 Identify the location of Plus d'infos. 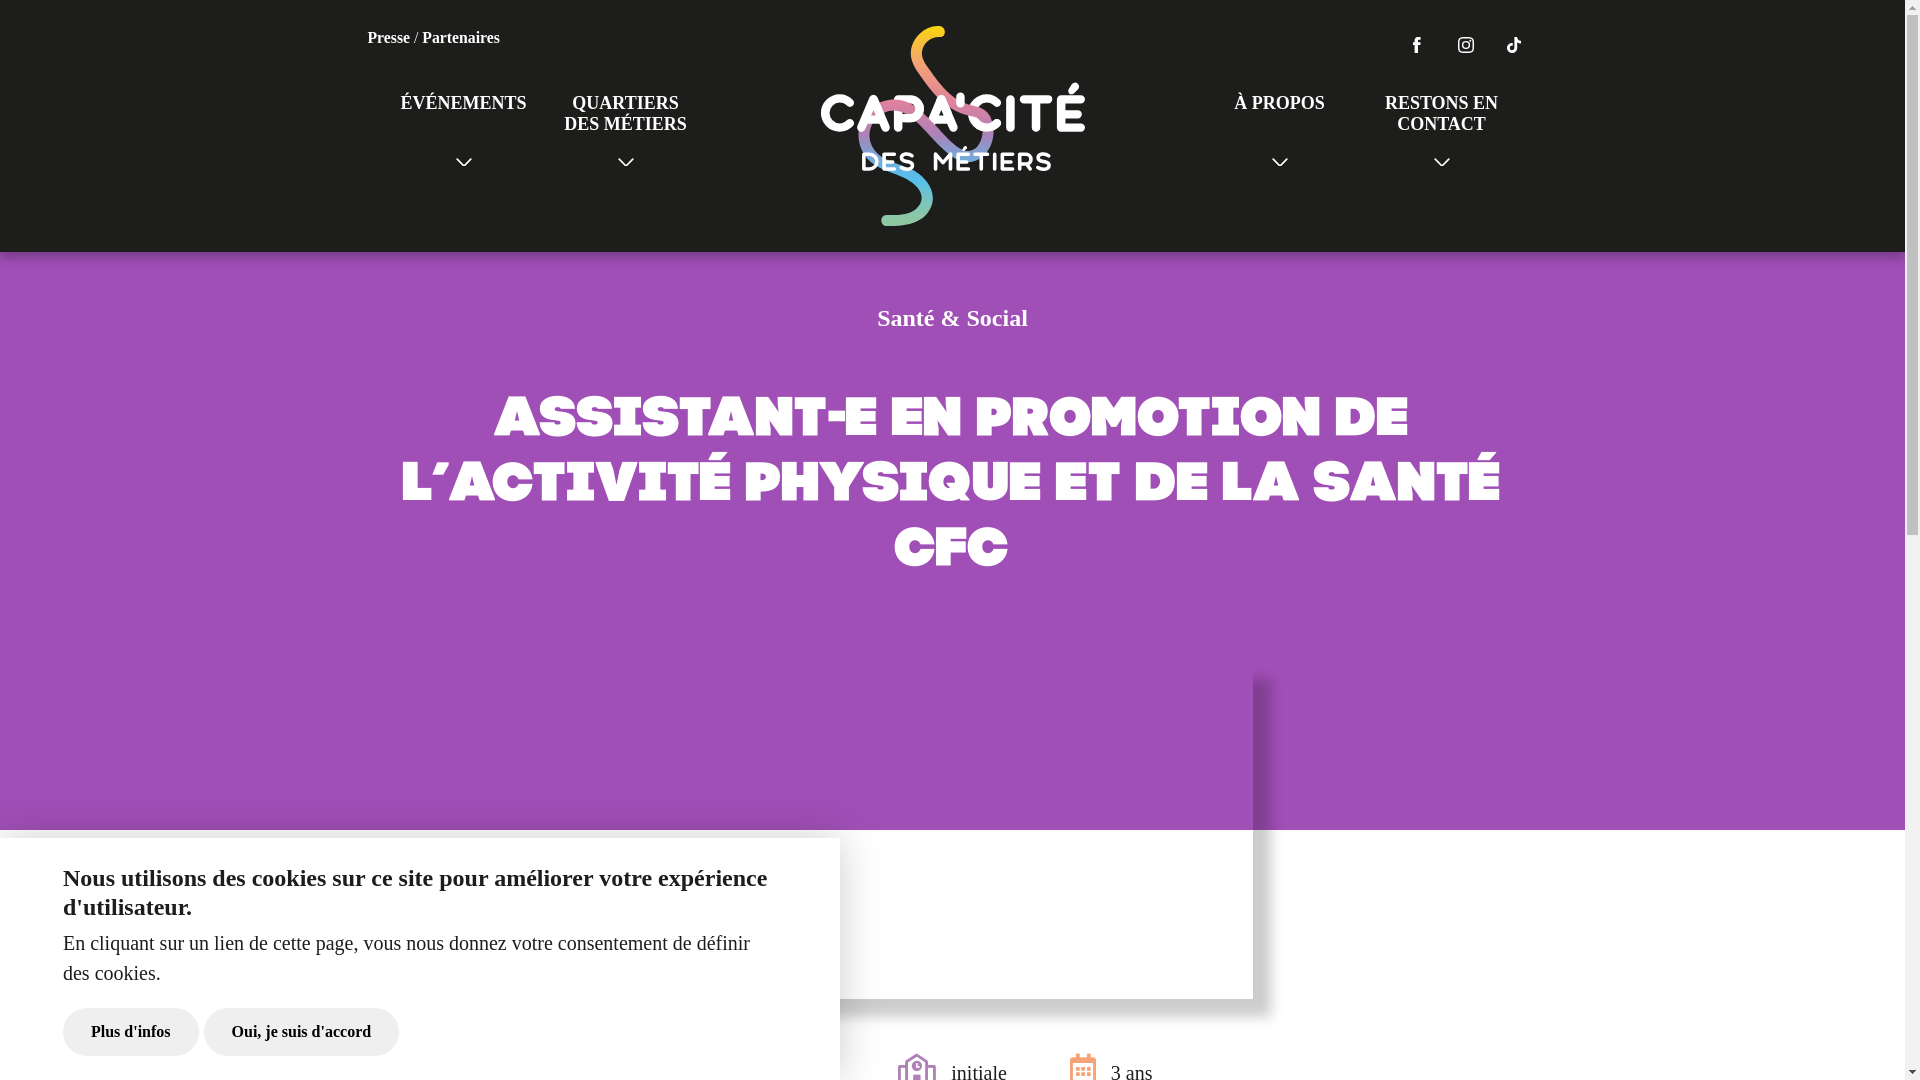
(131, 1032).